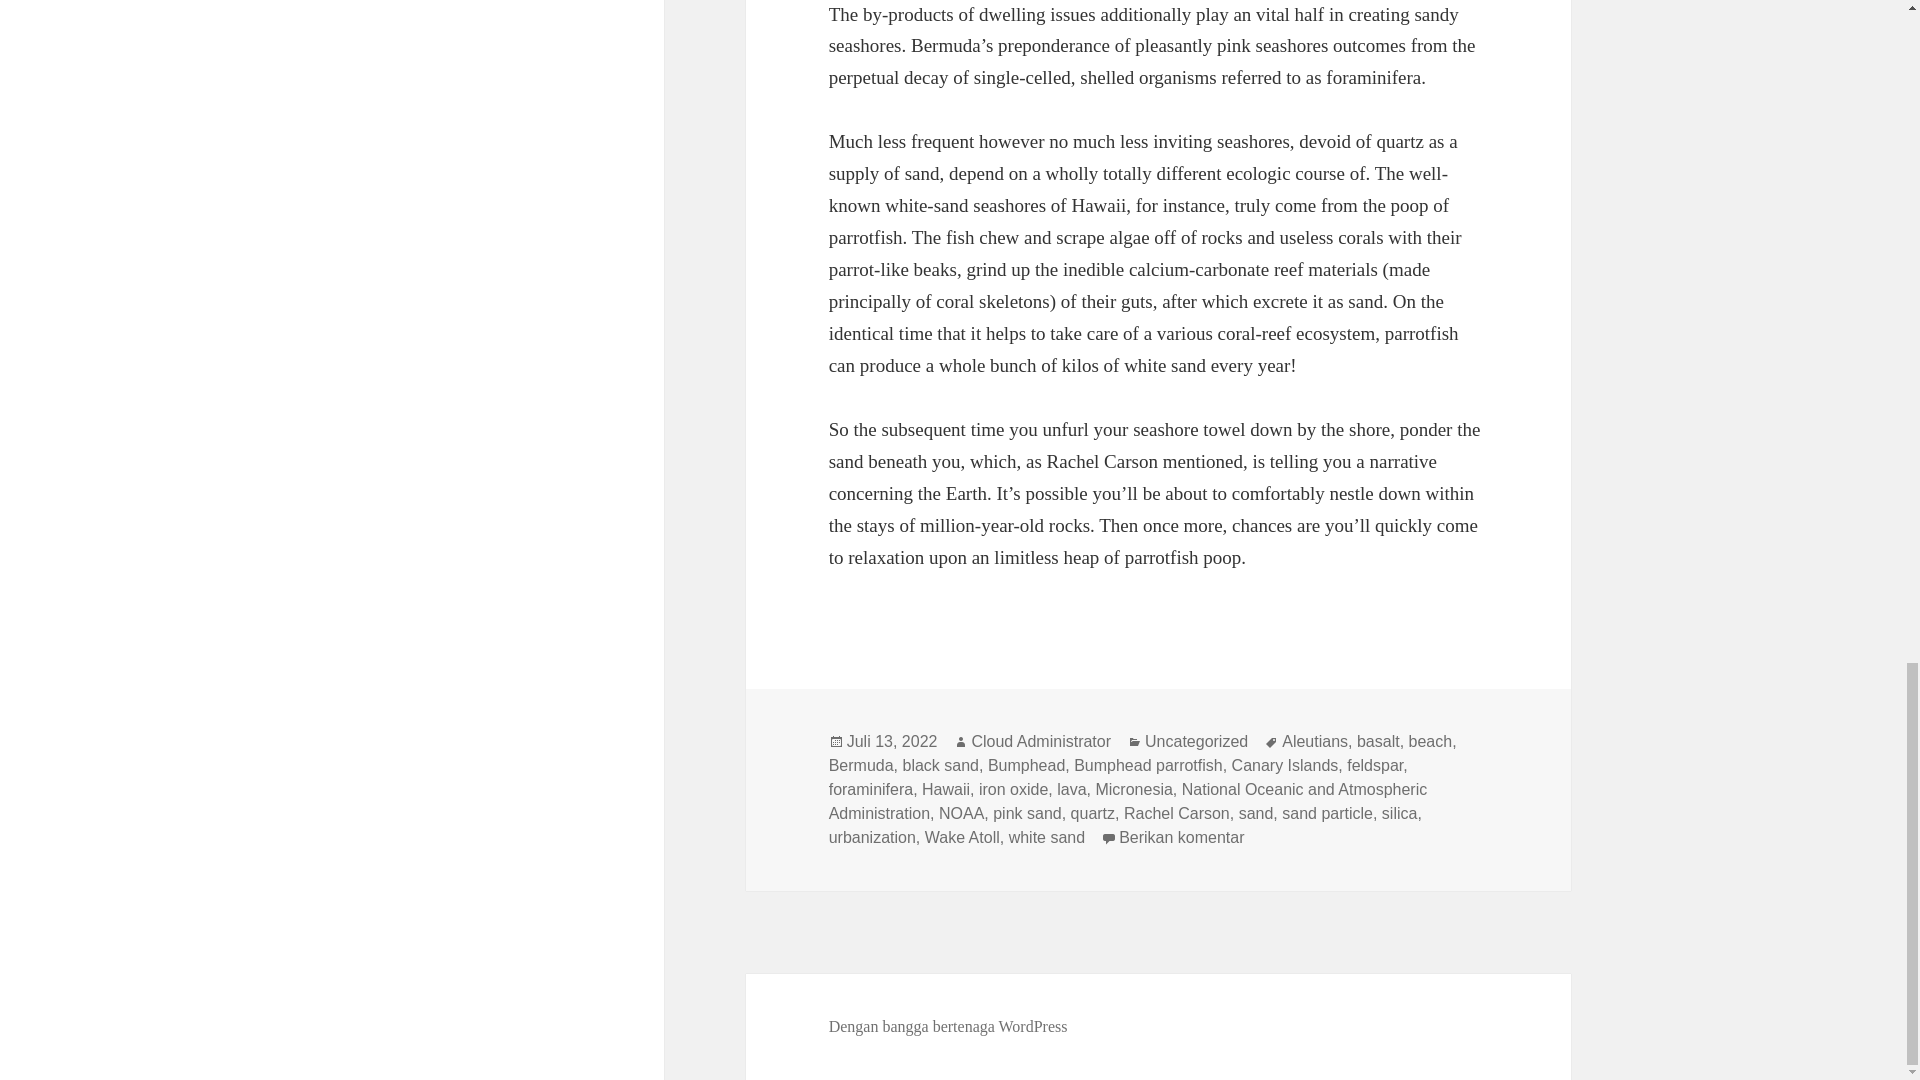  Describe the element at coordinates (1196, 742) in the screenshot. I see `Uncategorized` at that location.